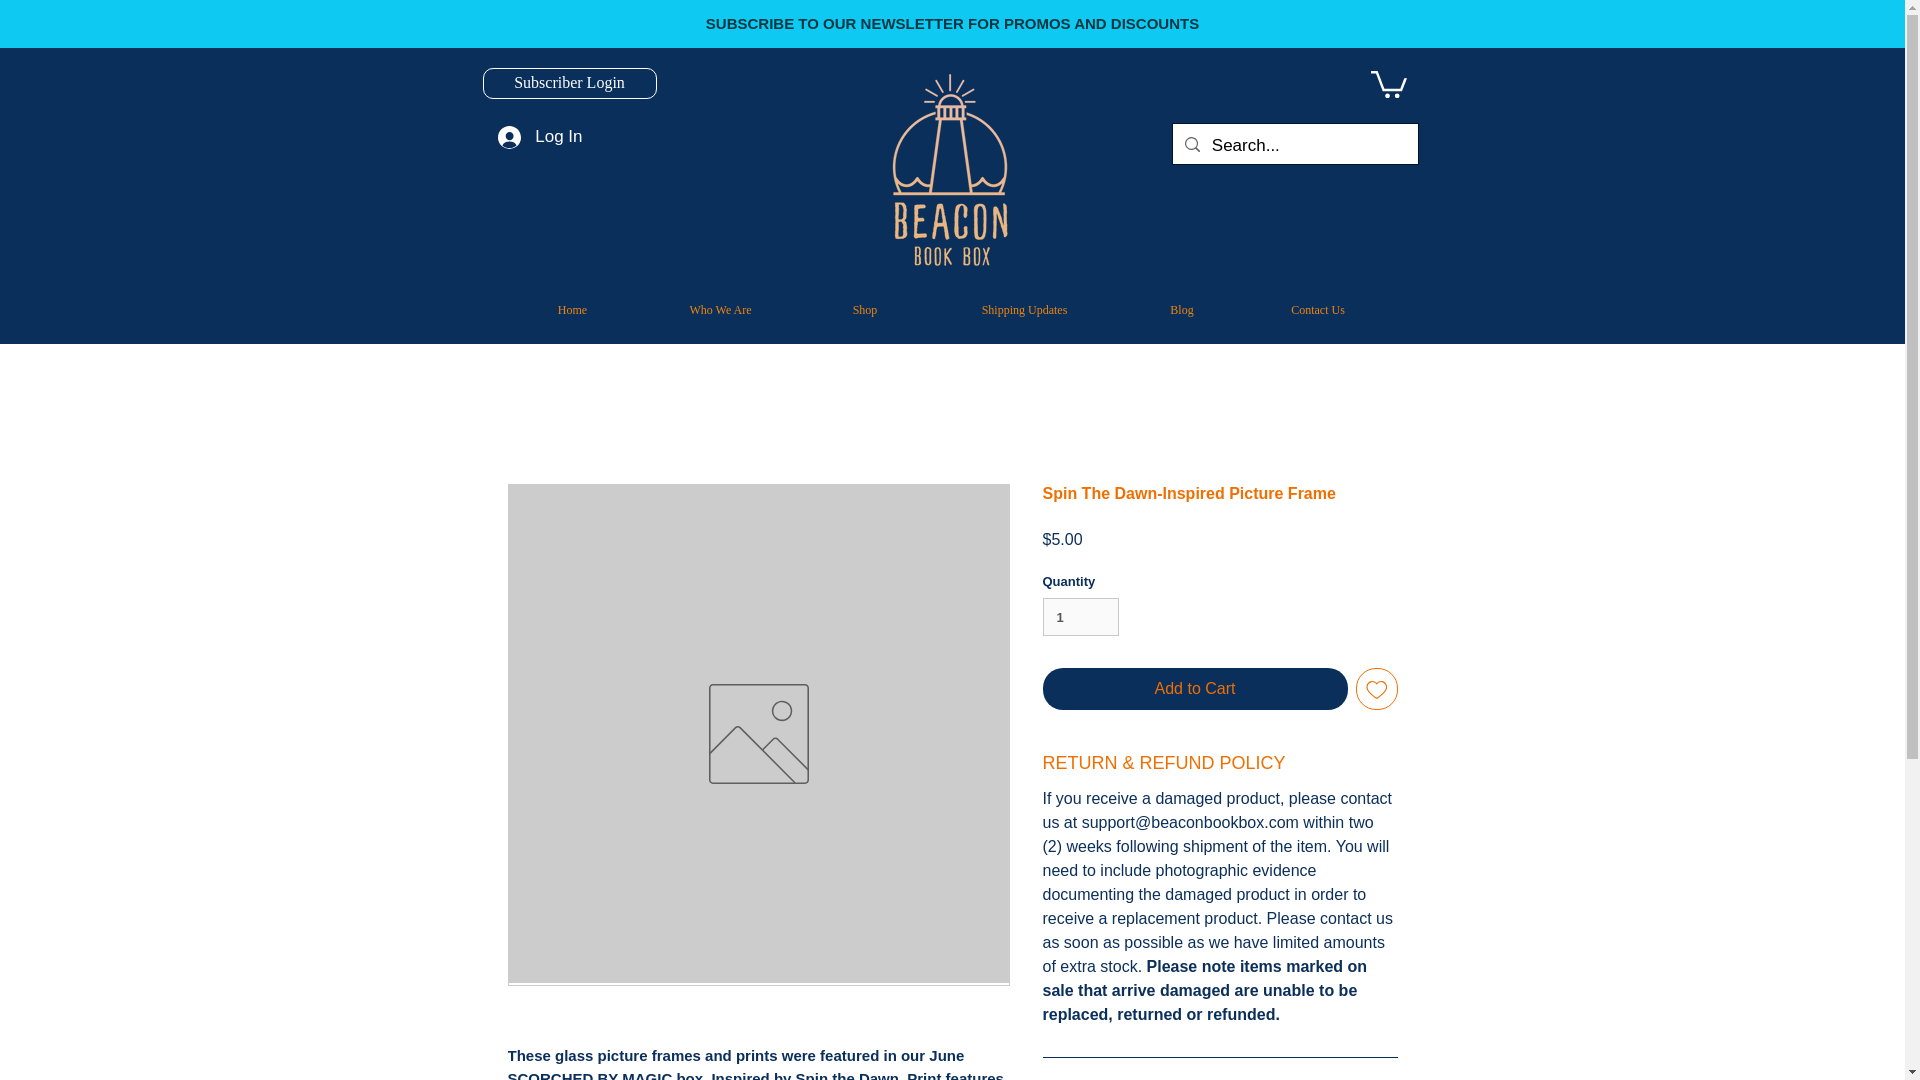 Image resolution: width=1920 pixels, height=1080 pixels. I want to click on Shop, so click(864, 310).